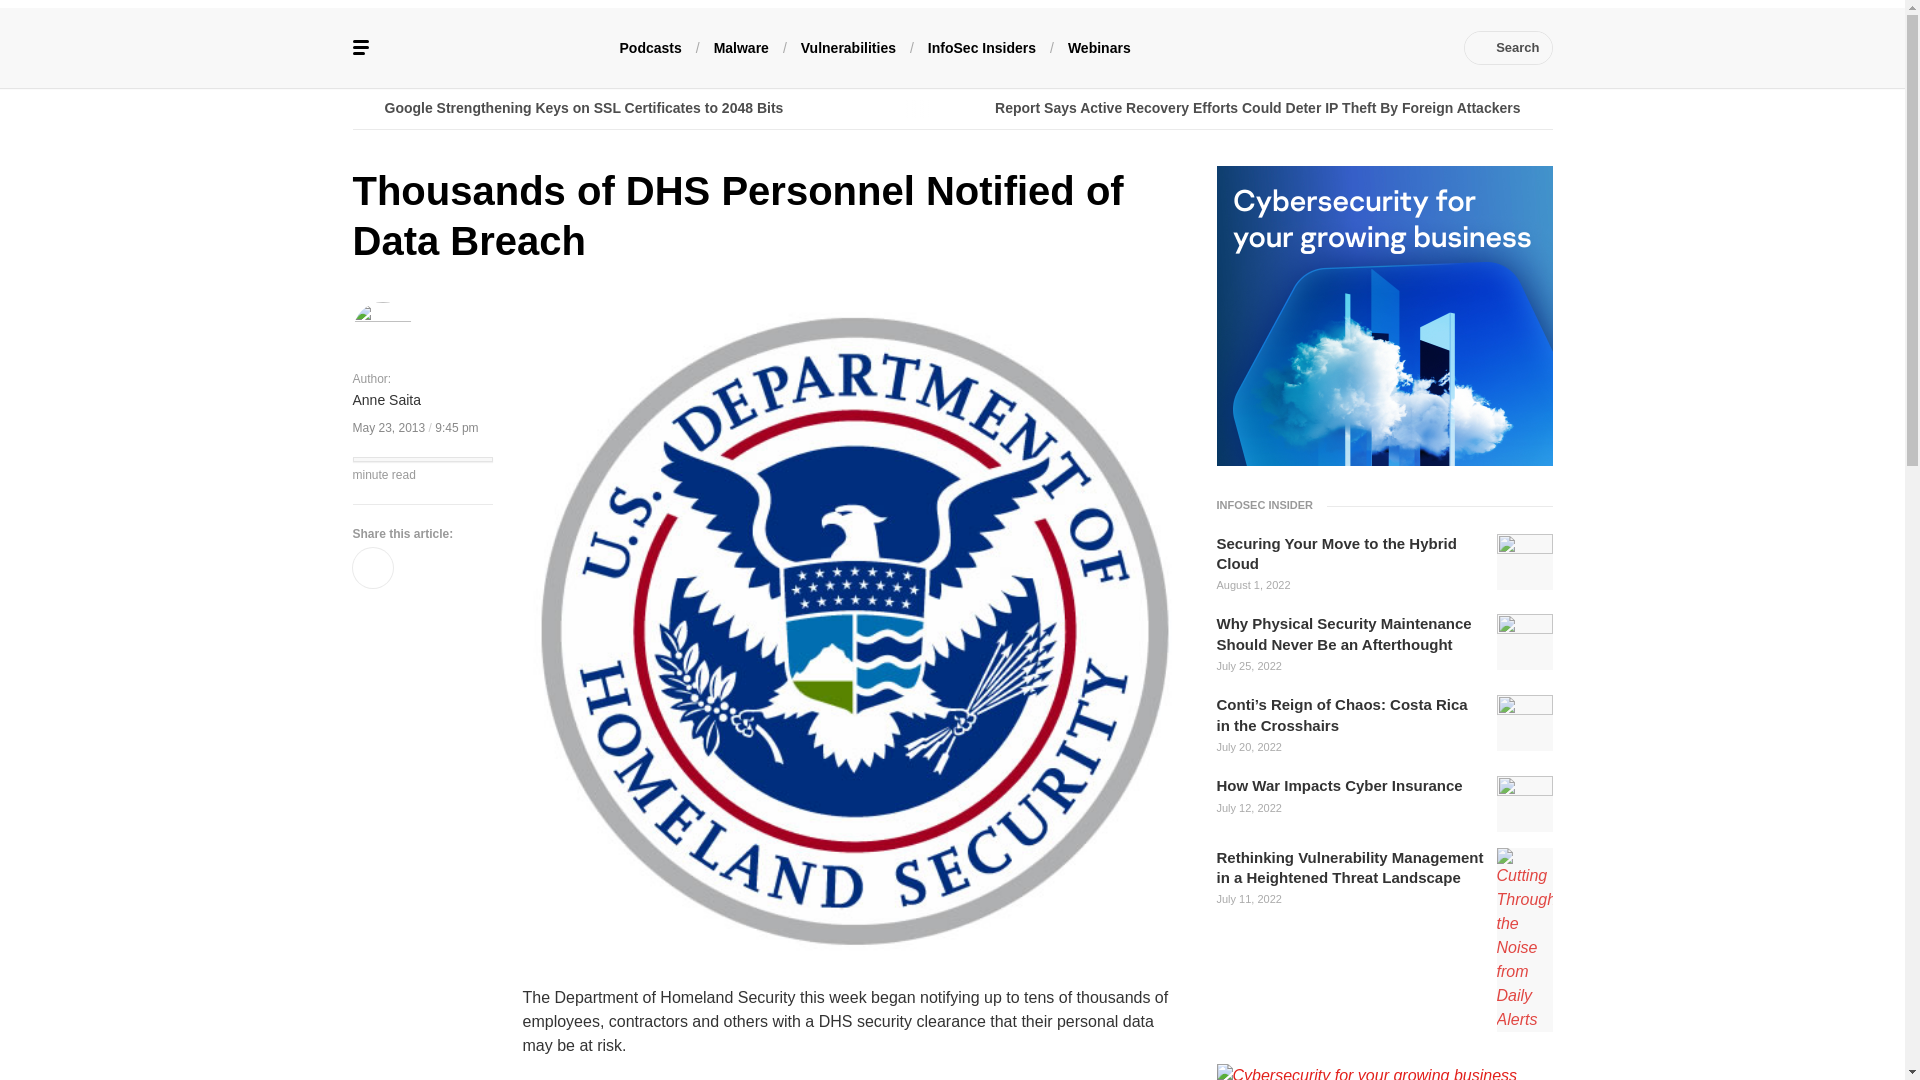 This screenshot has height=1080, width=1920. I want to click on Instagram, so click(1394, 48).